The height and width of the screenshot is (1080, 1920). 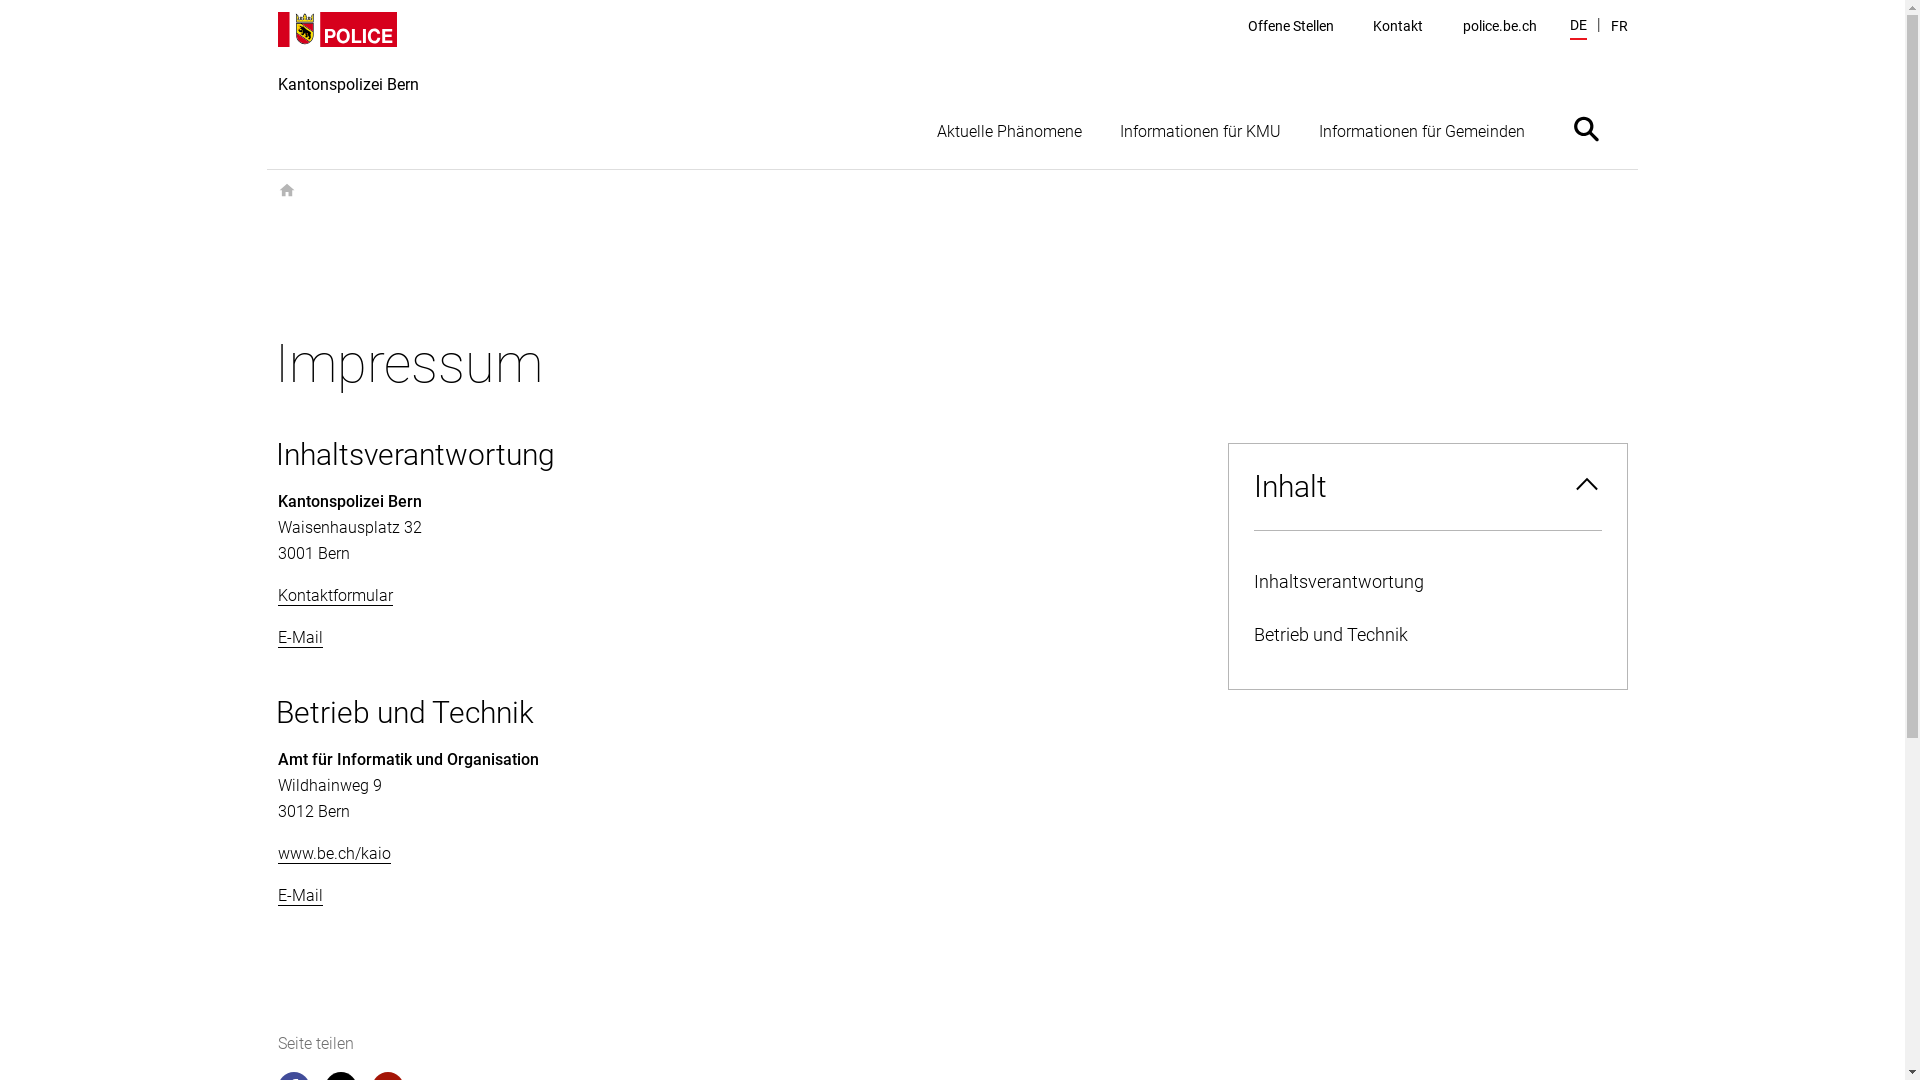 I want to click on E-Mail, so click(x=300, y=896).